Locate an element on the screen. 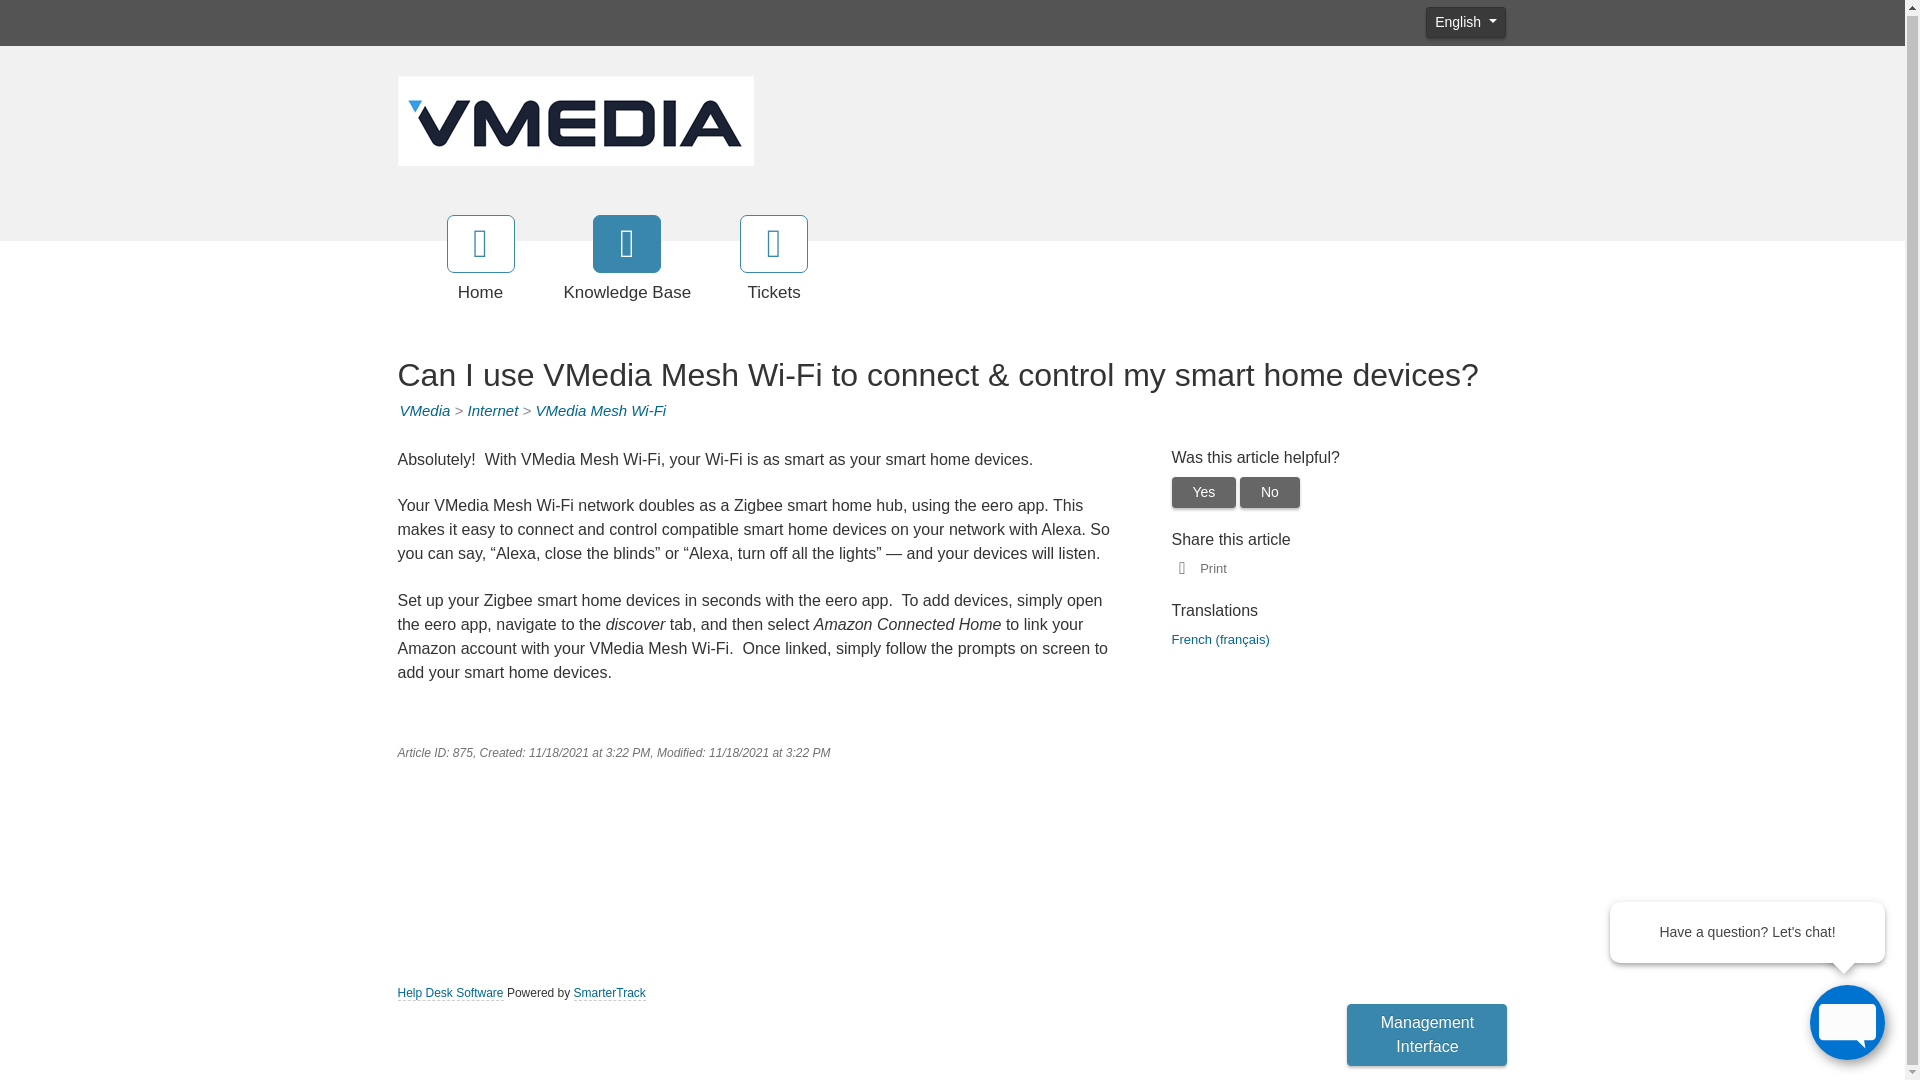 This screenshot has height=1080, width=1920. No is located at coordinates (1270, 492).